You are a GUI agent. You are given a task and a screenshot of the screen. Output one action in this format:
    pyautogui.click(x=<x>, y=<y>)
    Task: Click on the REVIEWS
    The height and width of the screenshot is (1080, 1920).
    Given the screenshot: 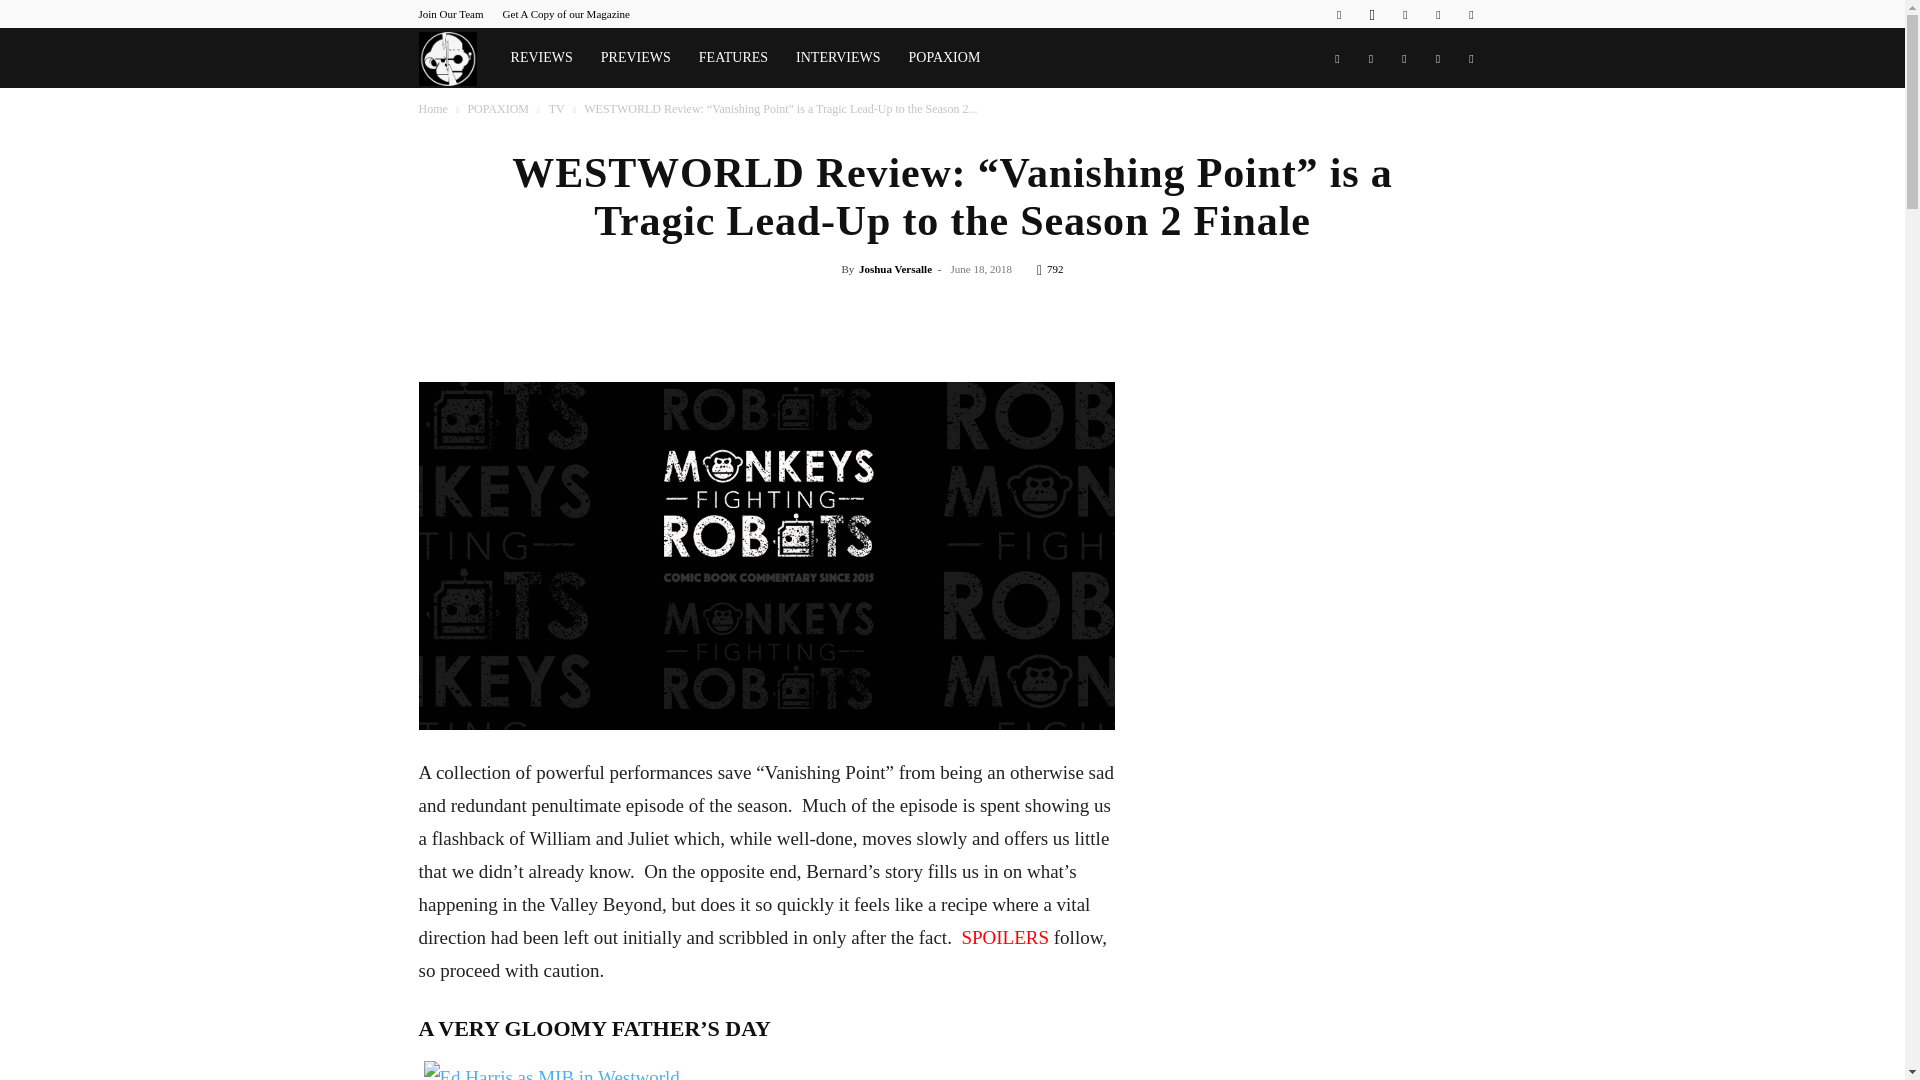 What is the action you would take?
    pyautogui.click(x=542, y=58)
    